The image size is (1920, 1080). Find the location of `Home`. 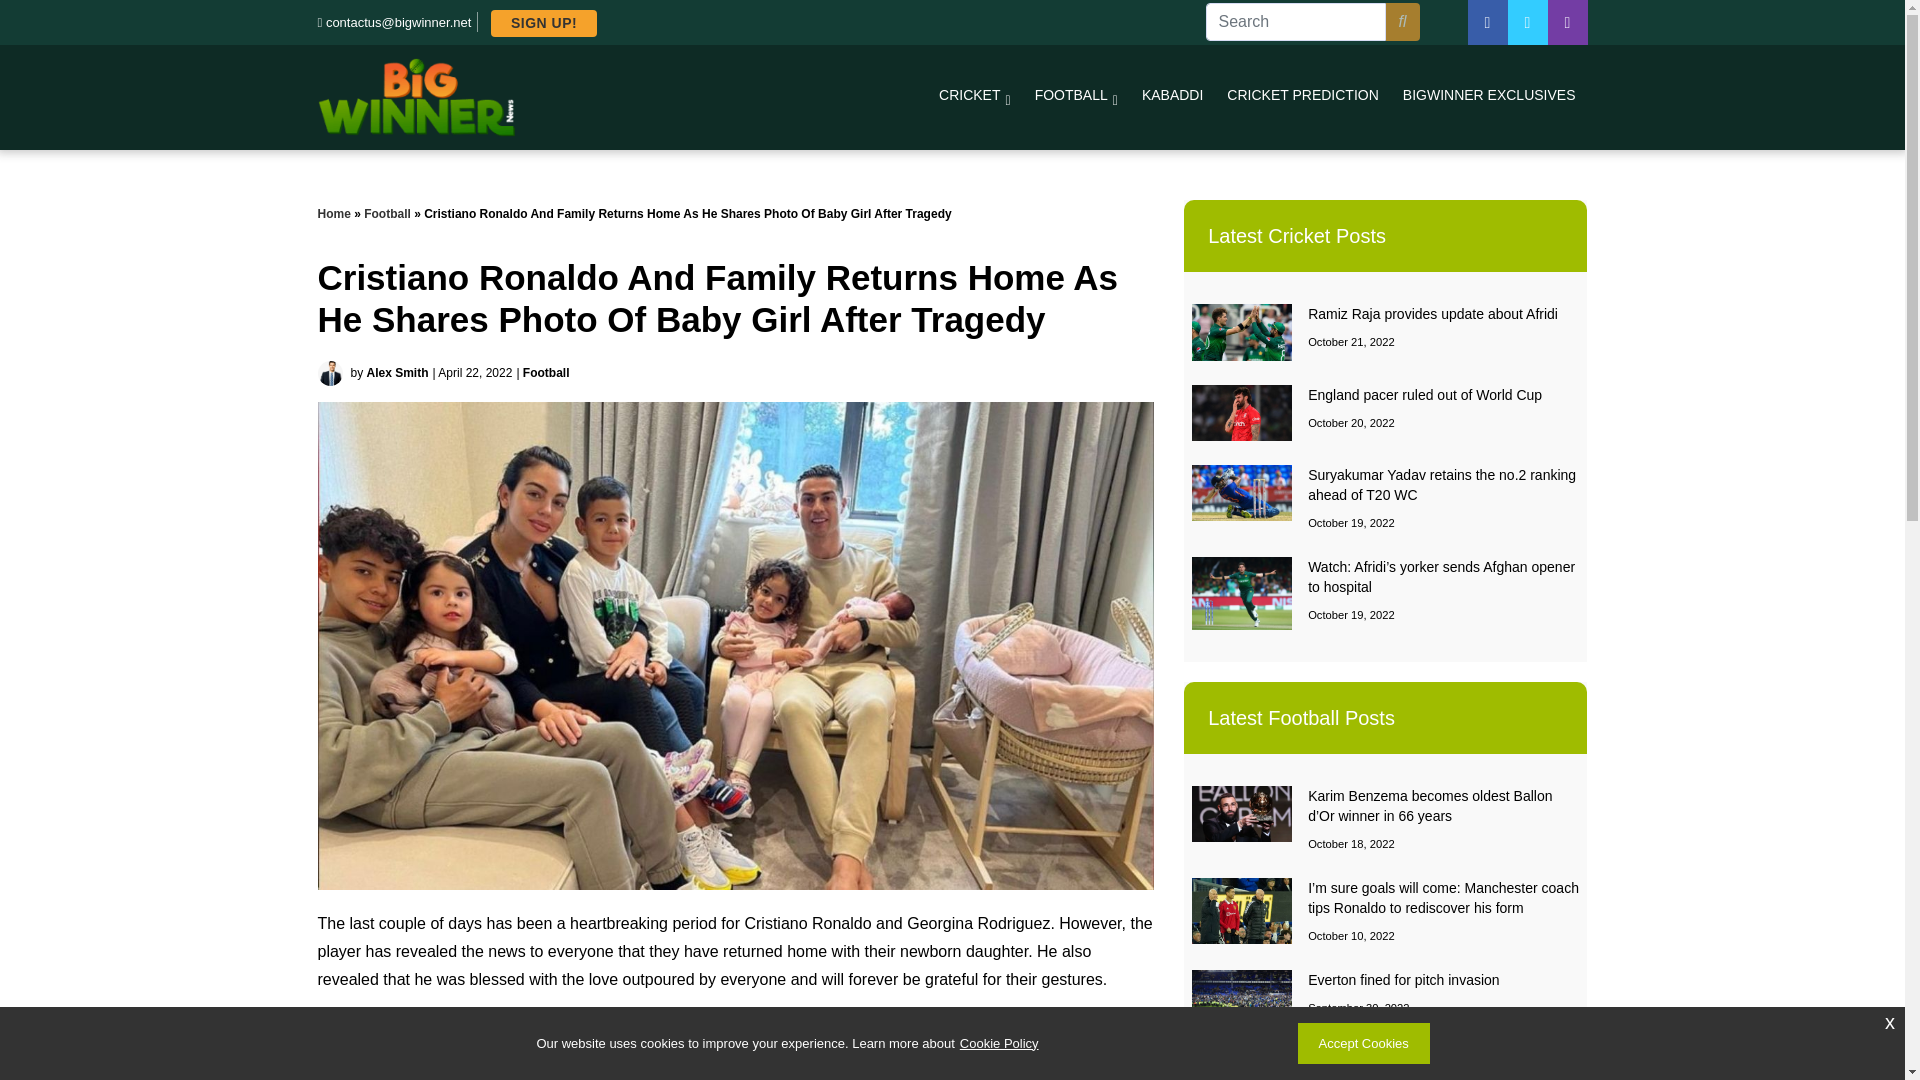

Home is located at coordinates (334, 214).